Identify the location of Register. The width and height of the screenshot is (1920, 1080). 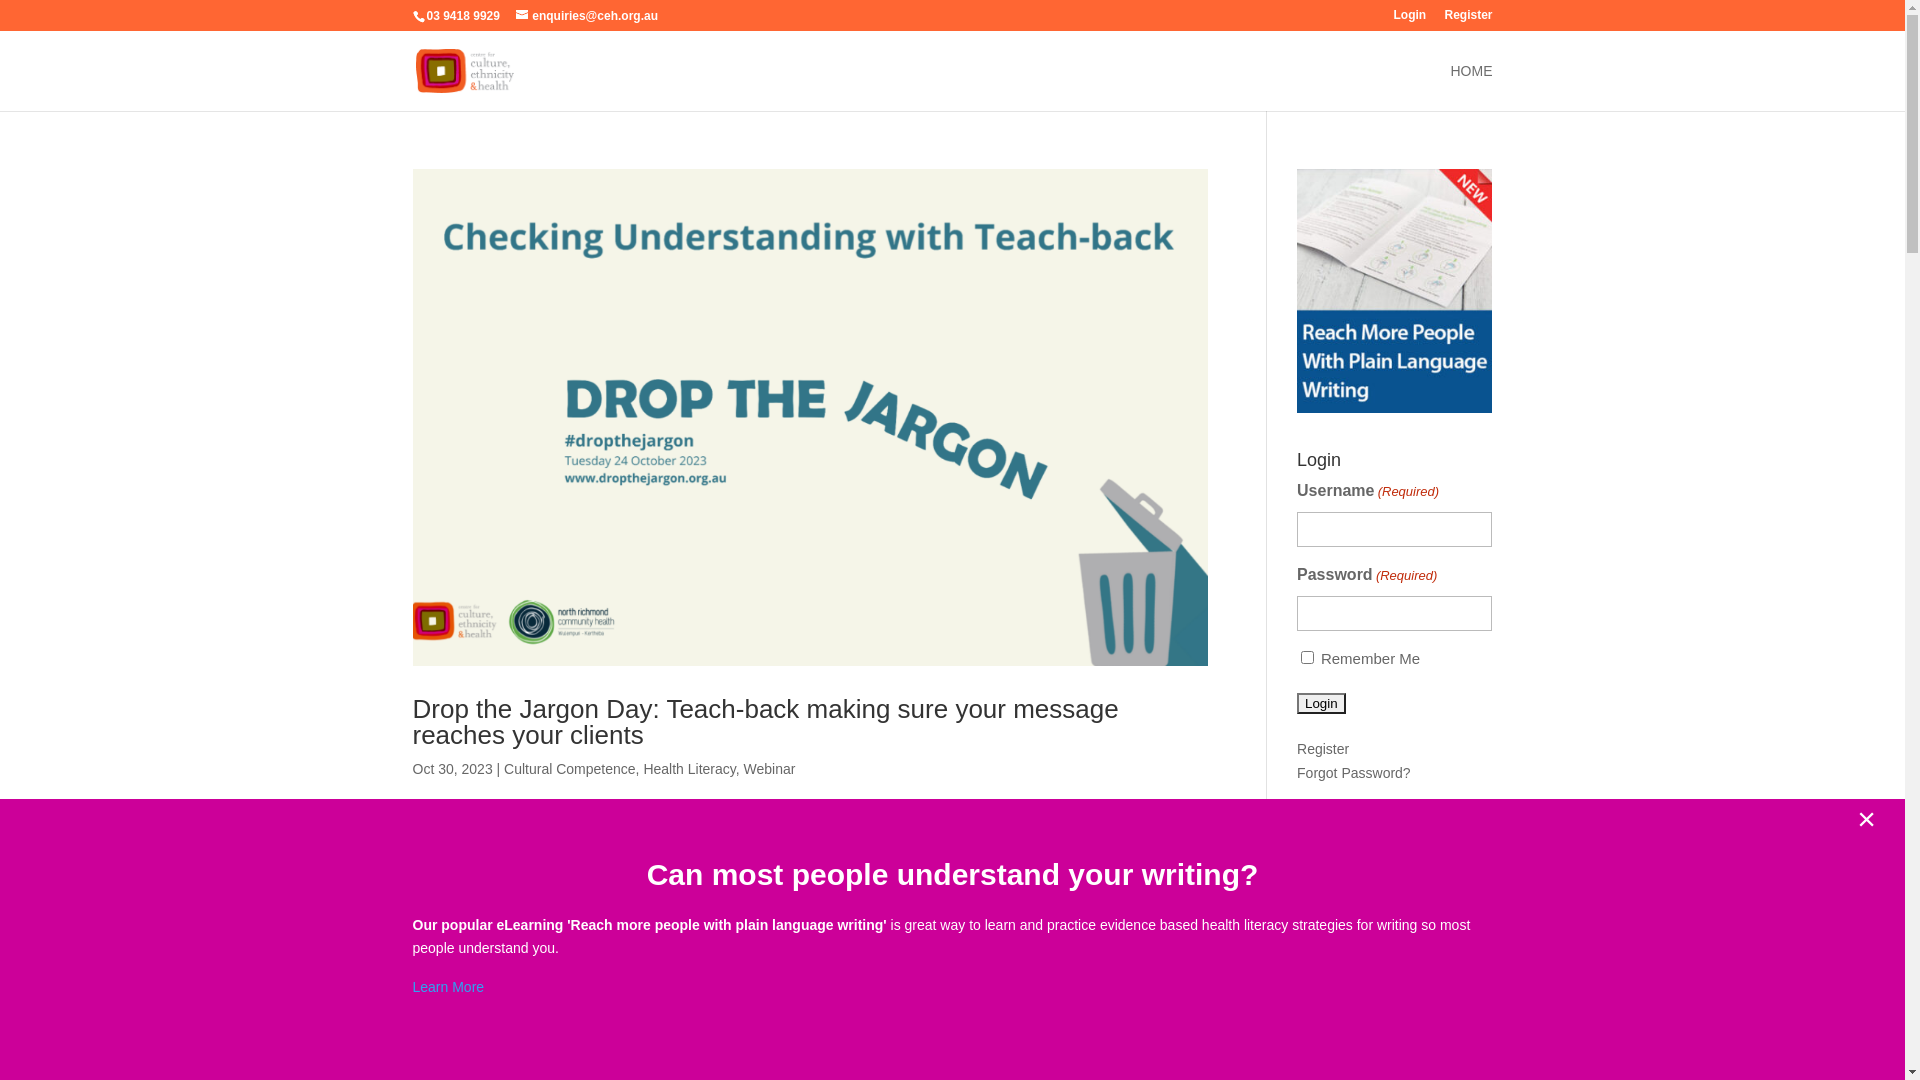
(1323, 749).